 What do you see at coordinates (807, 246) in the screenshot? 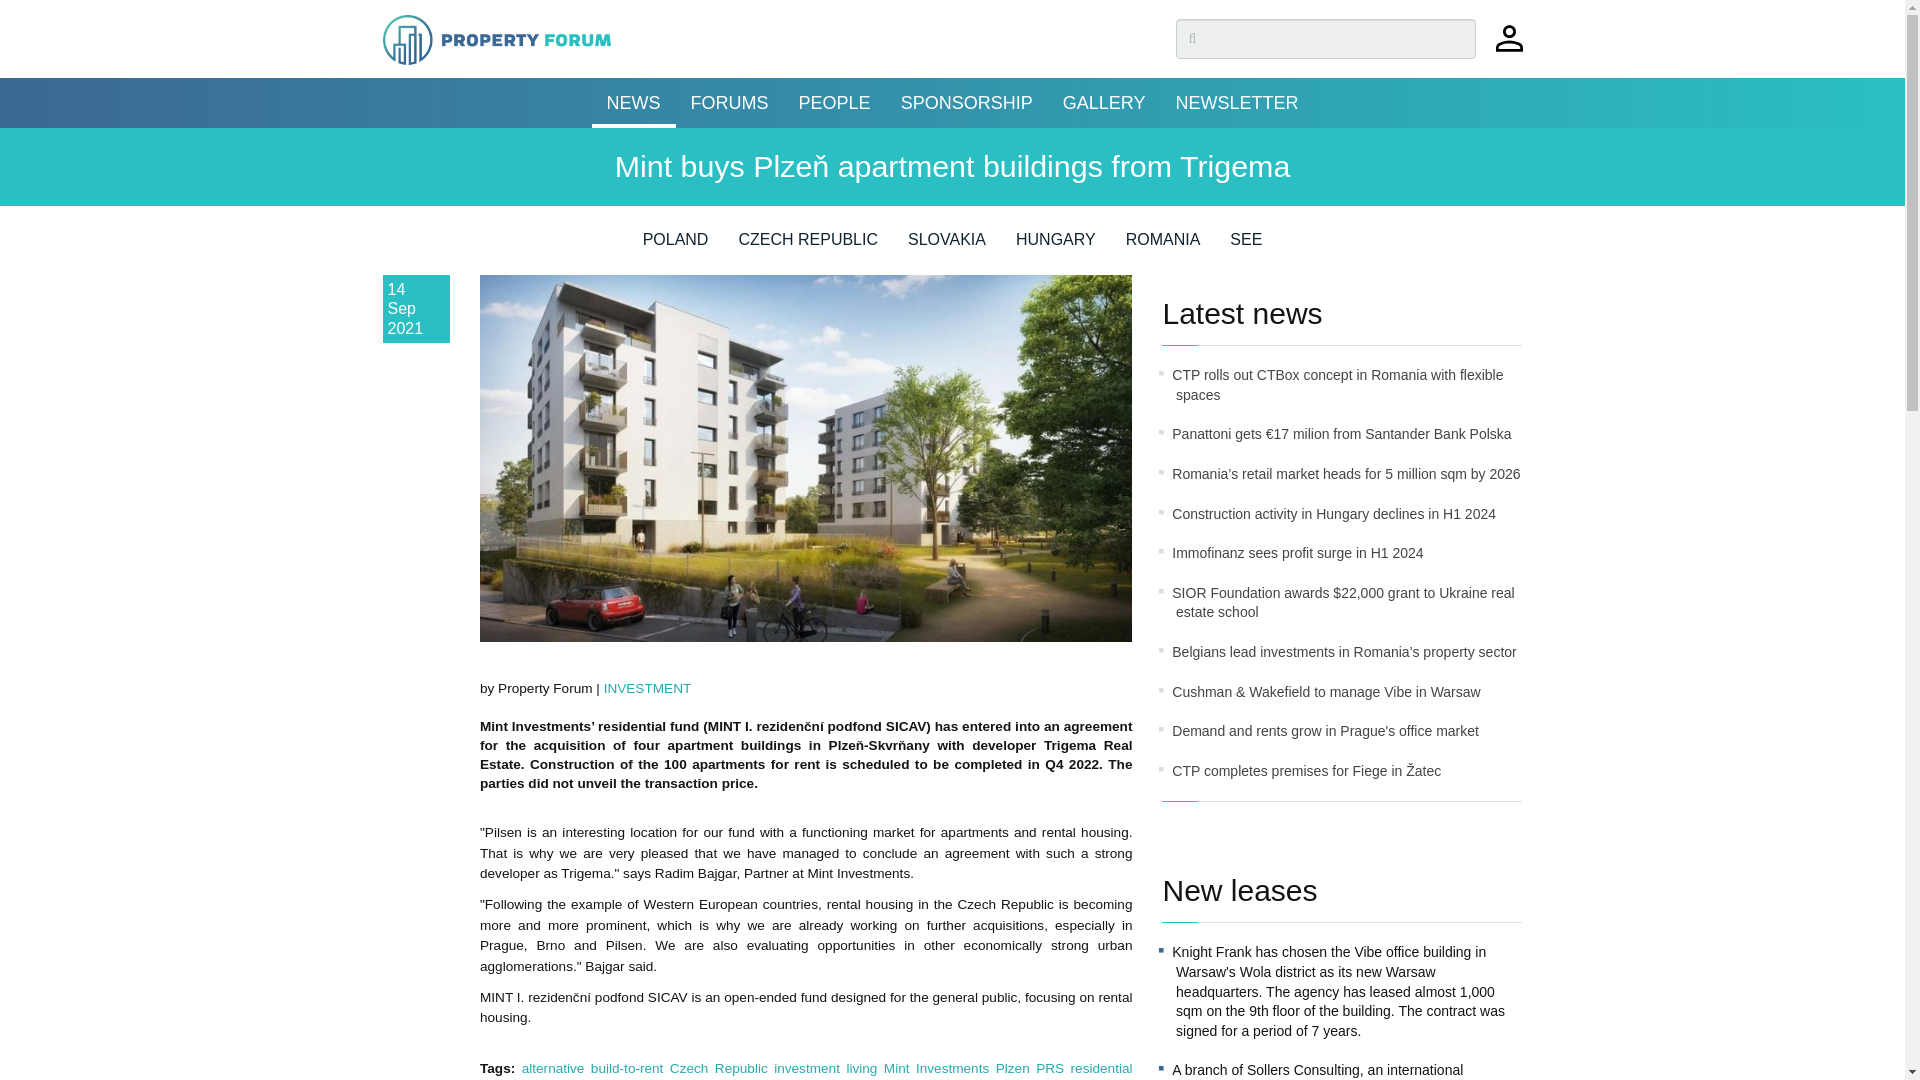
I see `CZECH REPUBLIC` at bounding box center [807, 246].